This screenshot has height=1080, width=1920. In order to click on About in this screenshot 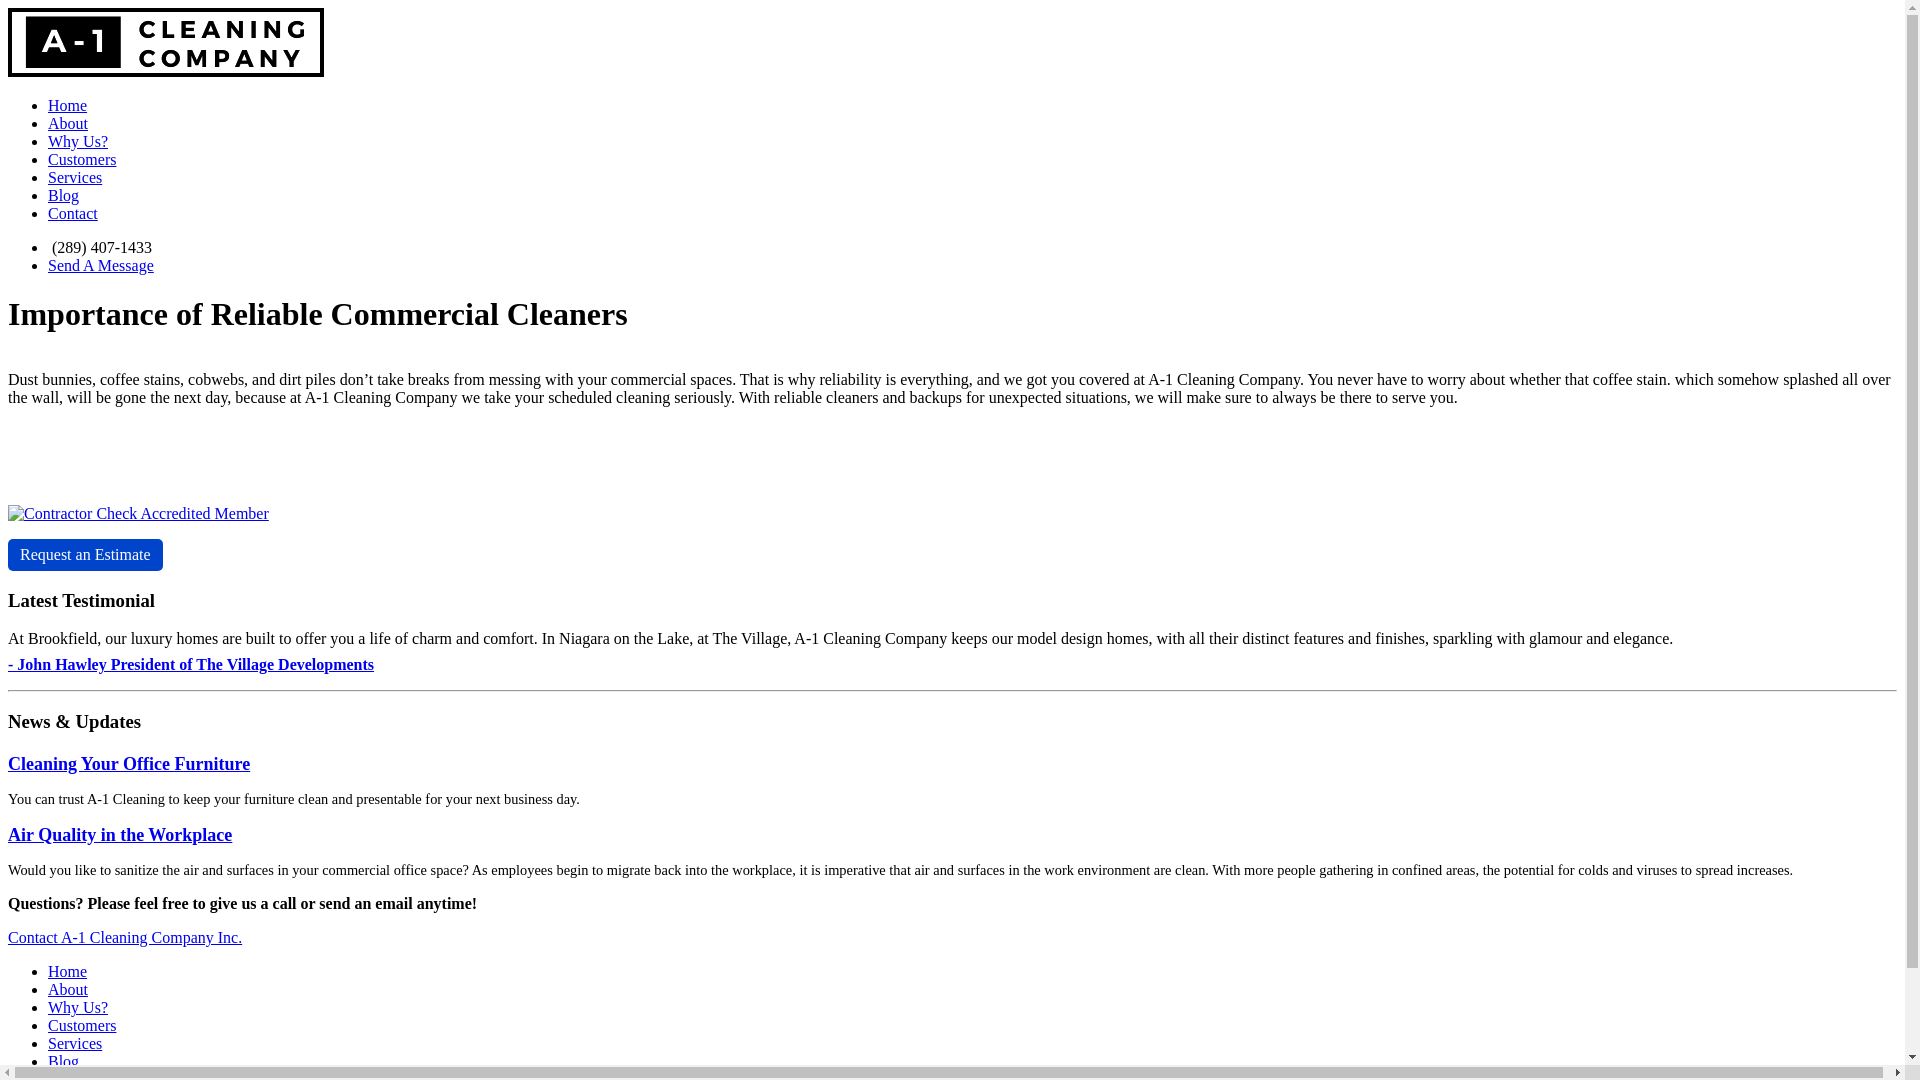, I will do `click(68, 990)`.